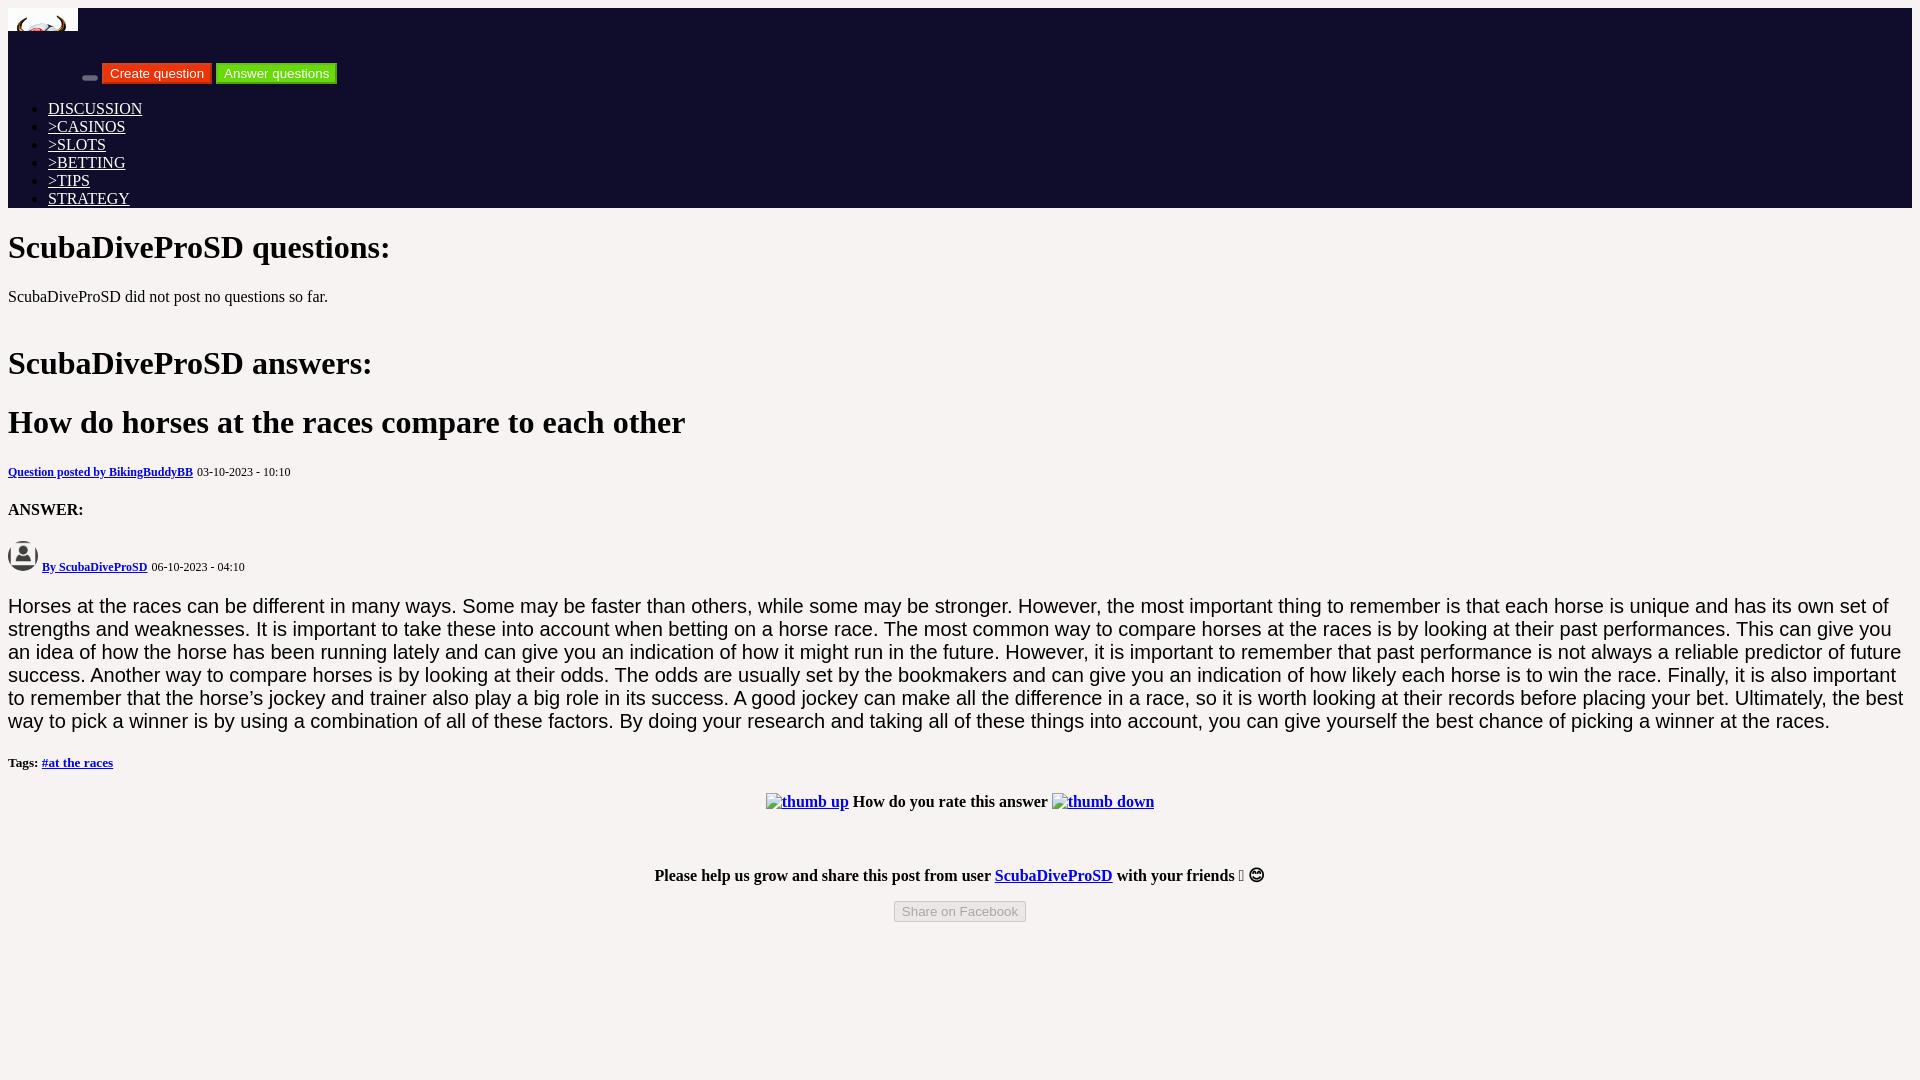  What do you see at coordinates (95, 108) in the screenshot?
I see `DISCUSSION` at bounding box center [95, 108].